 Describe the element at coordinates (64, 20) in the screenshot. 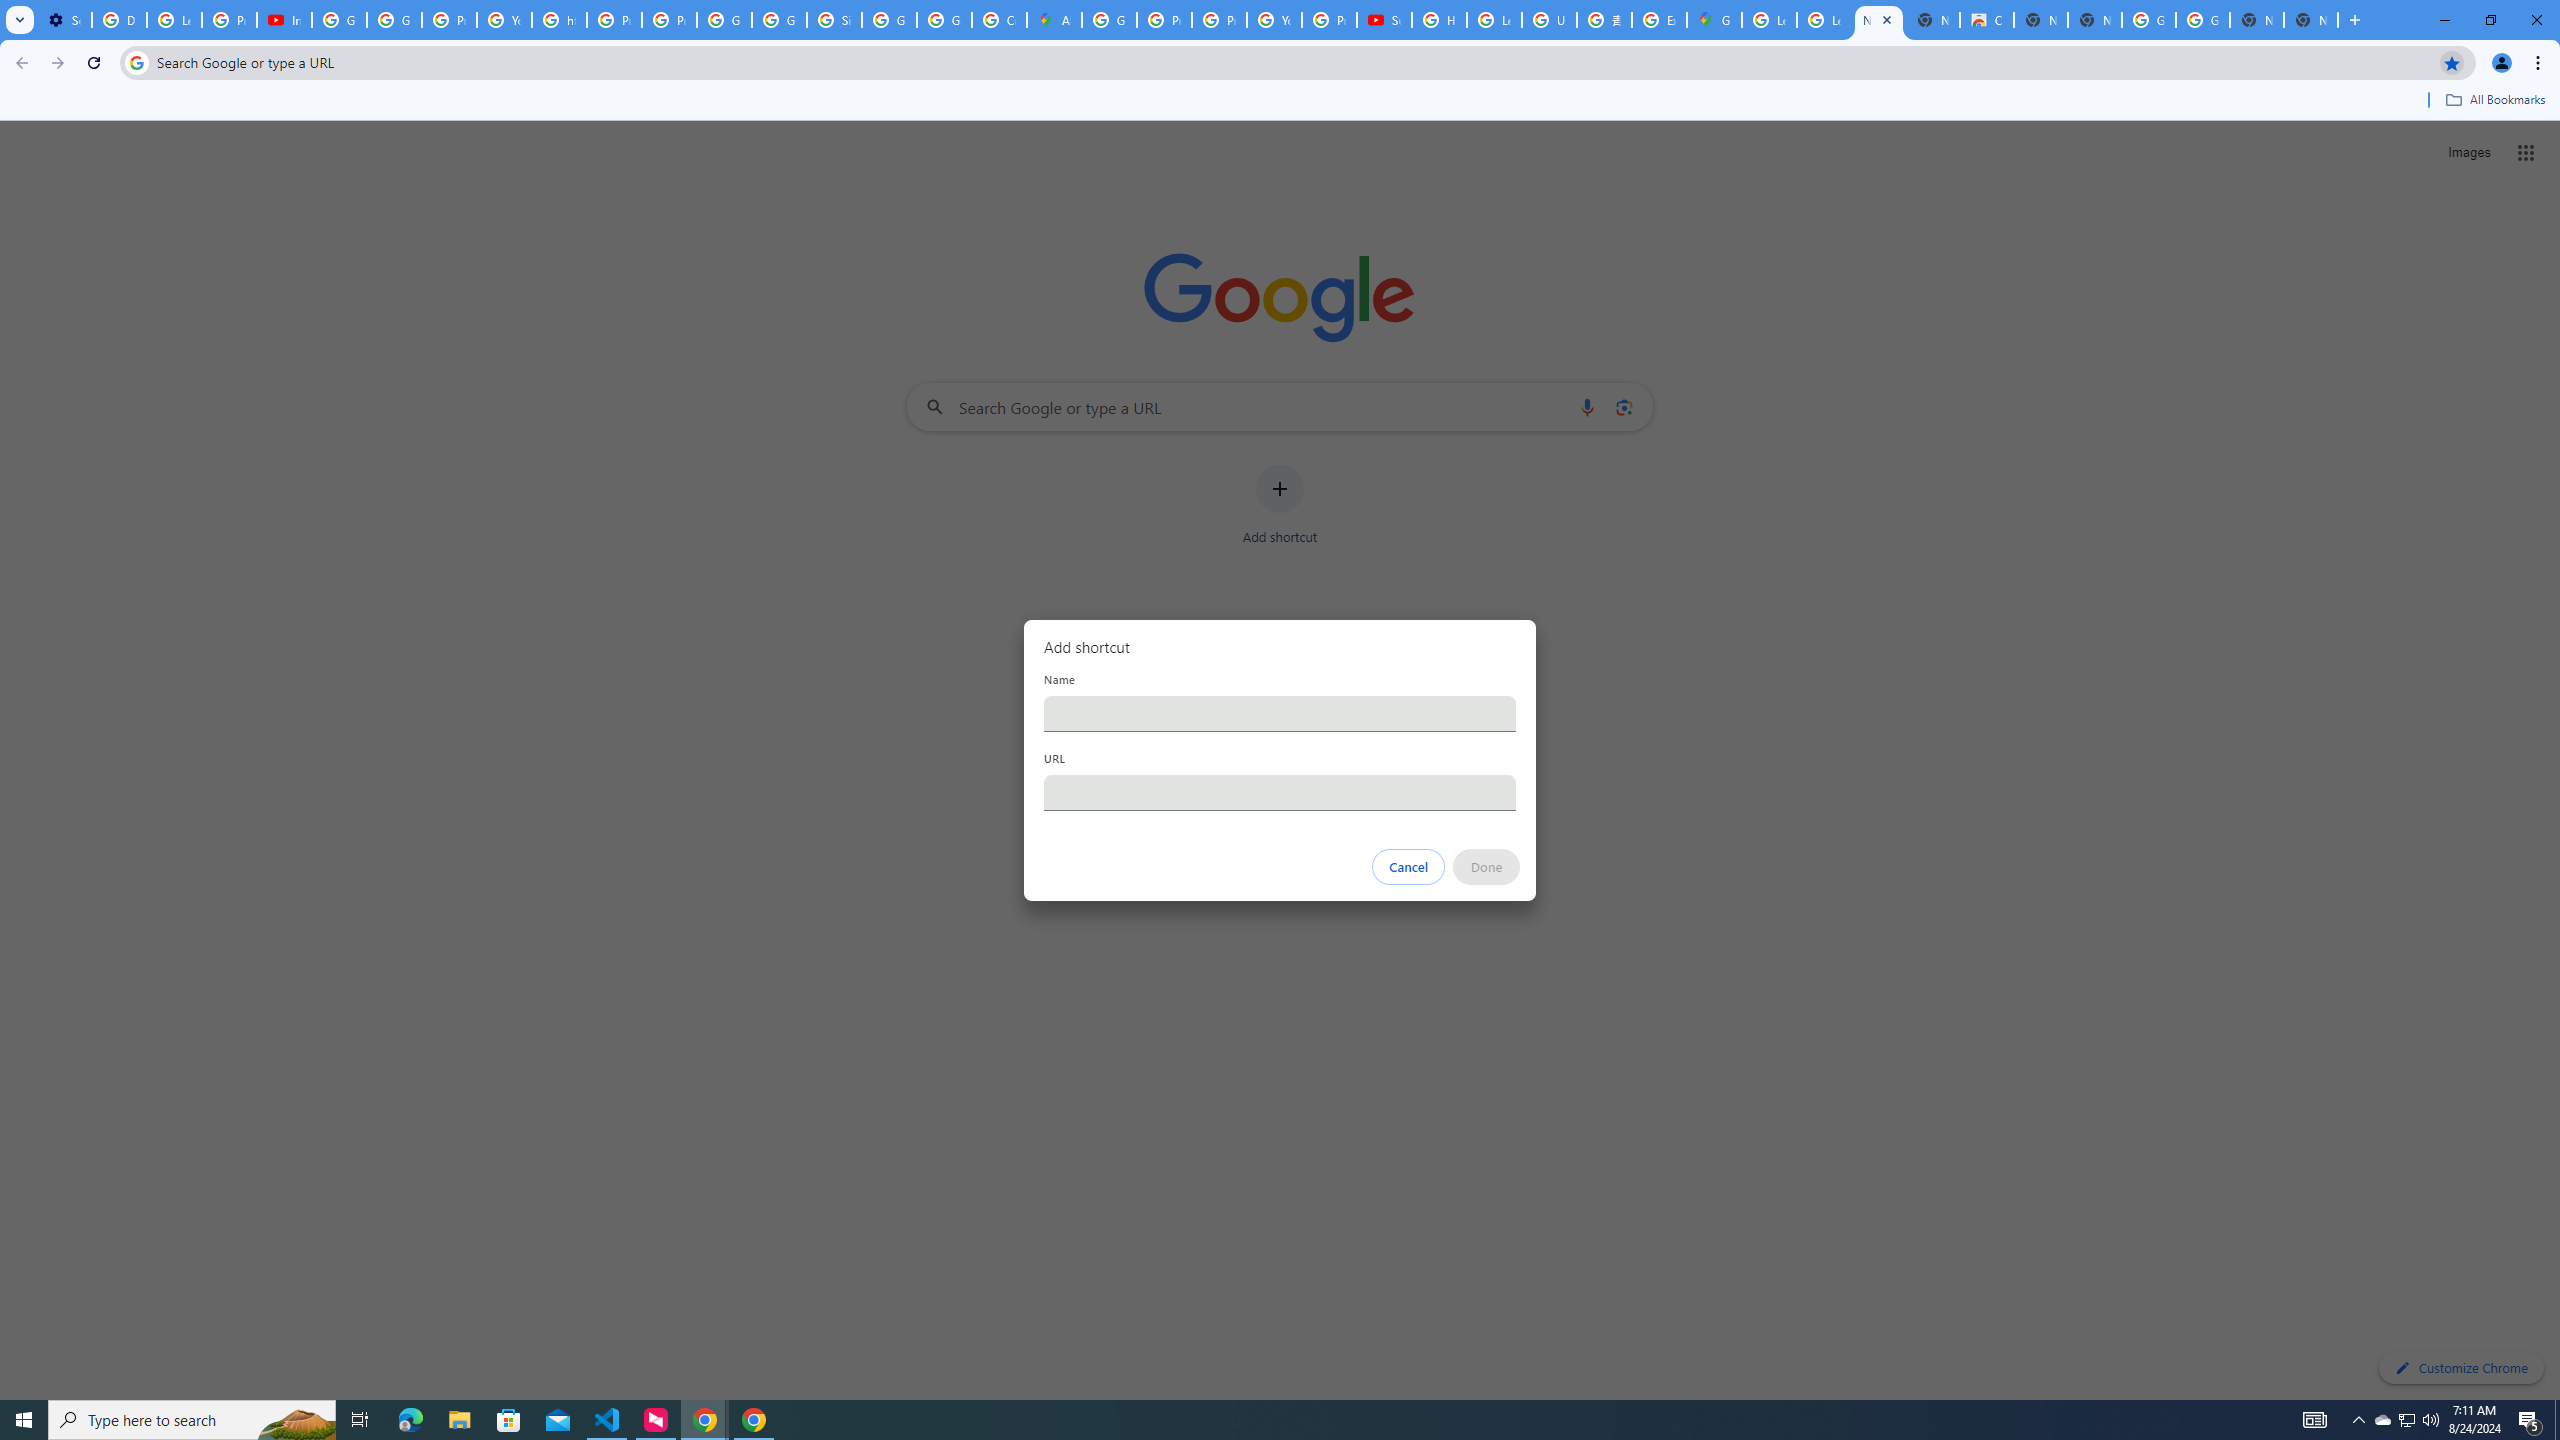

I see `Settings - Performance` at that location.